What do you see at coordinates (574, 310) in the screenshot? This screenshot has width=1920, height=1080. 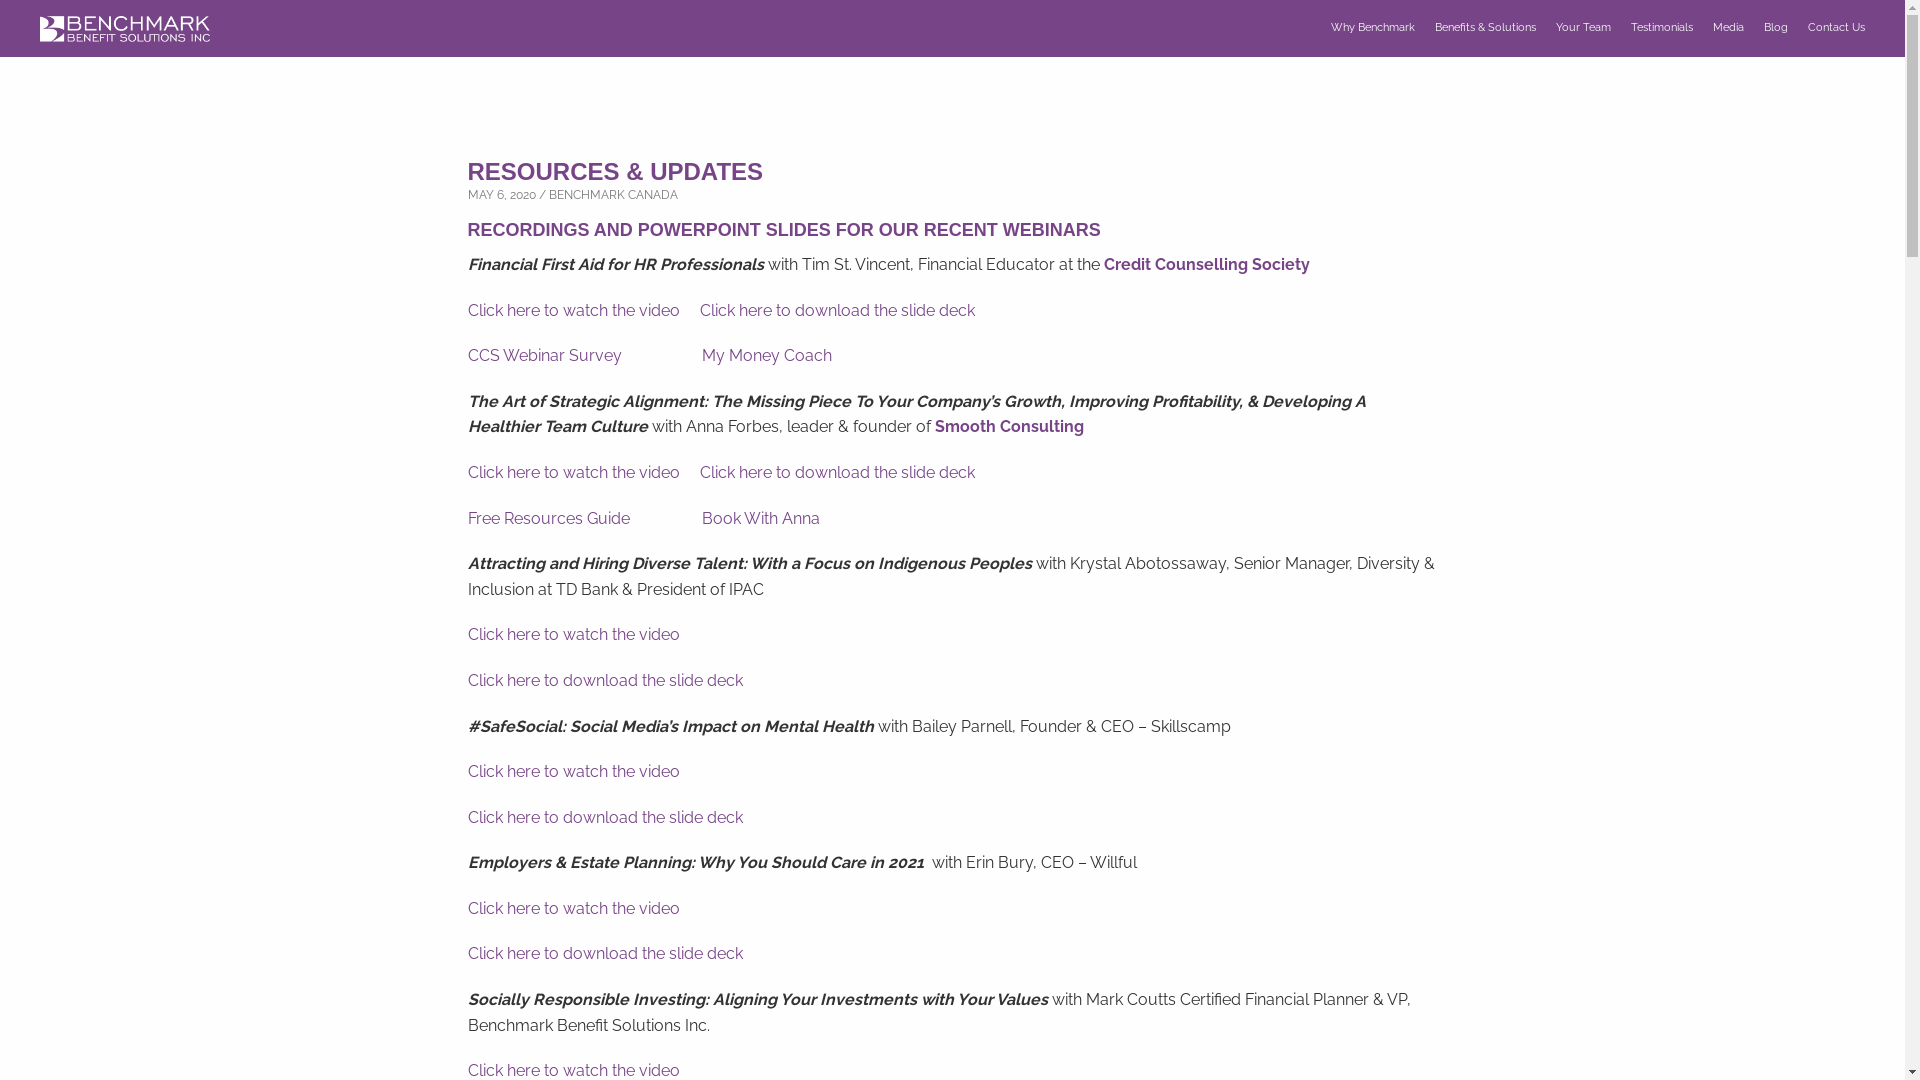 I see `Click here to watch the video` at bounding box center [574, 310].